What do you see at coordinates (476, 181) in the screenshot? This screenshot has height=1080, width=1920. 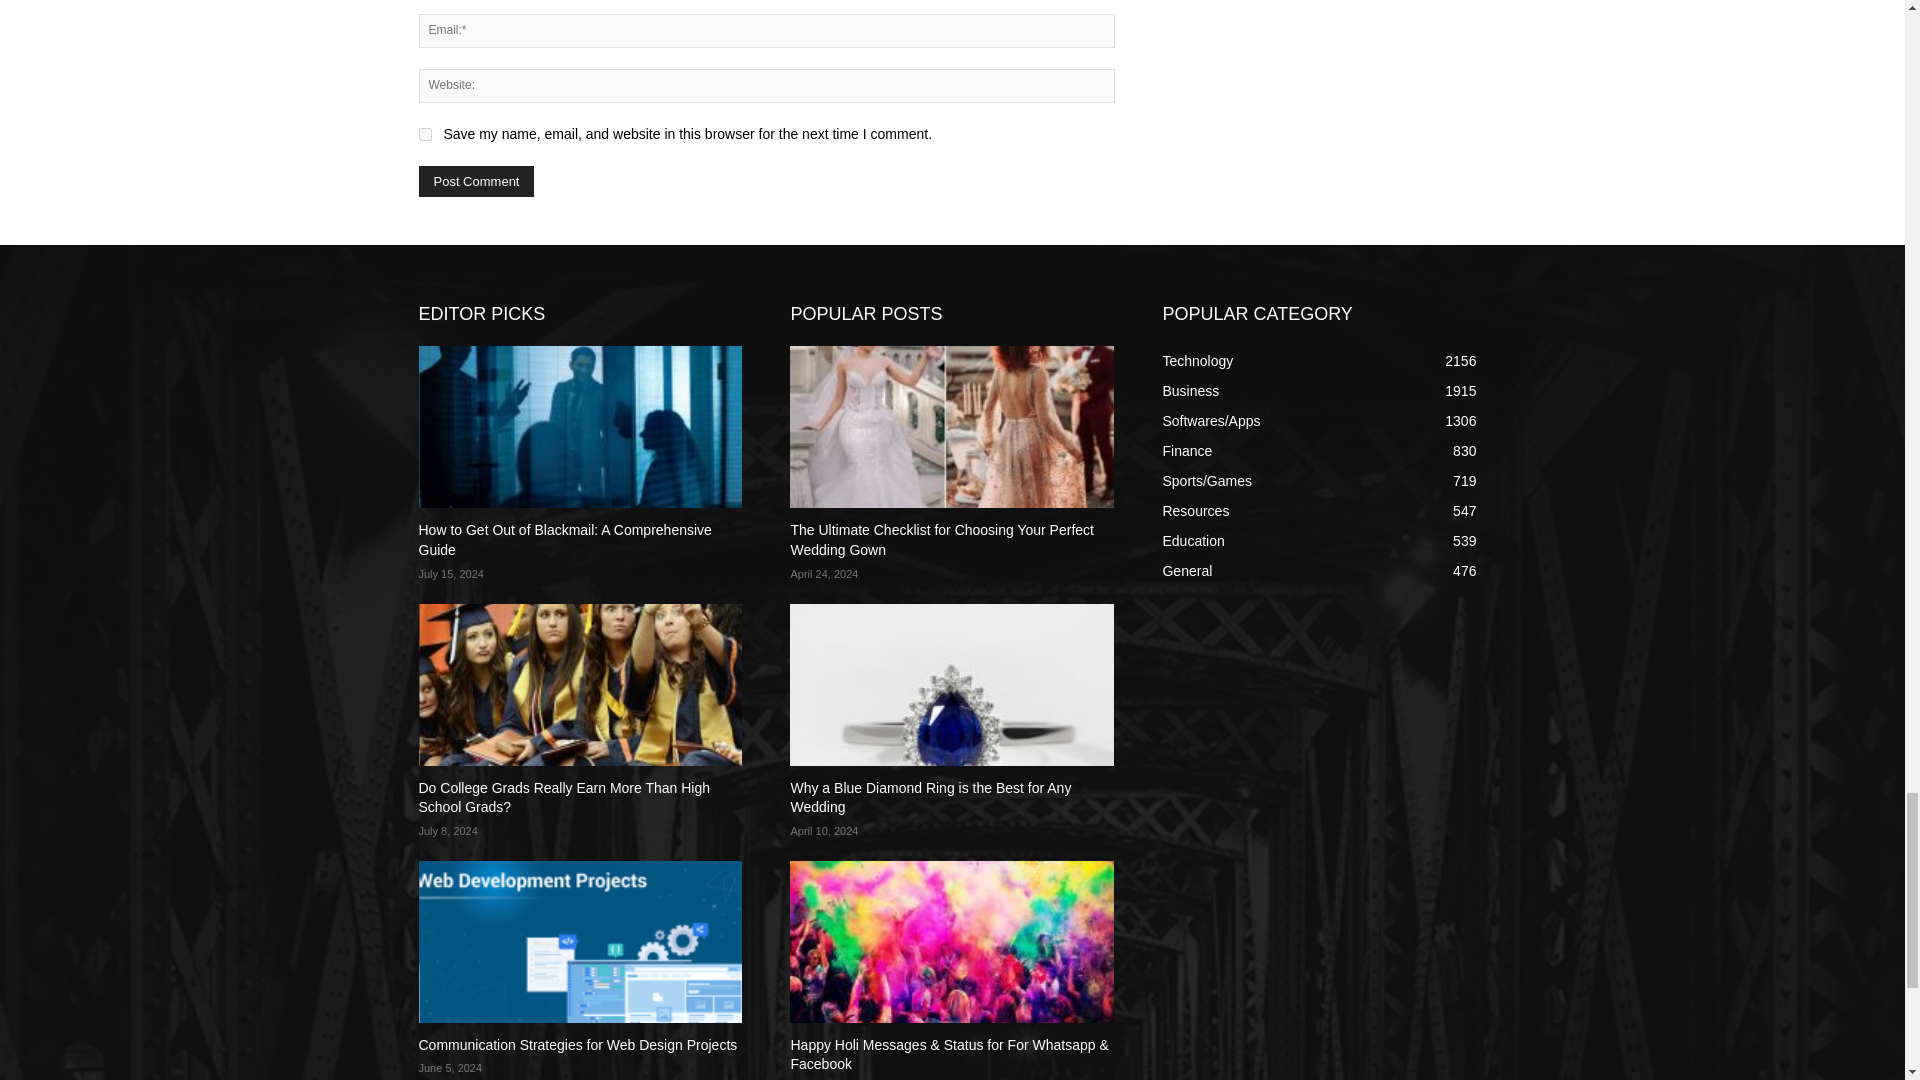 I see `Post Comment` at bounding box center [476, 181].